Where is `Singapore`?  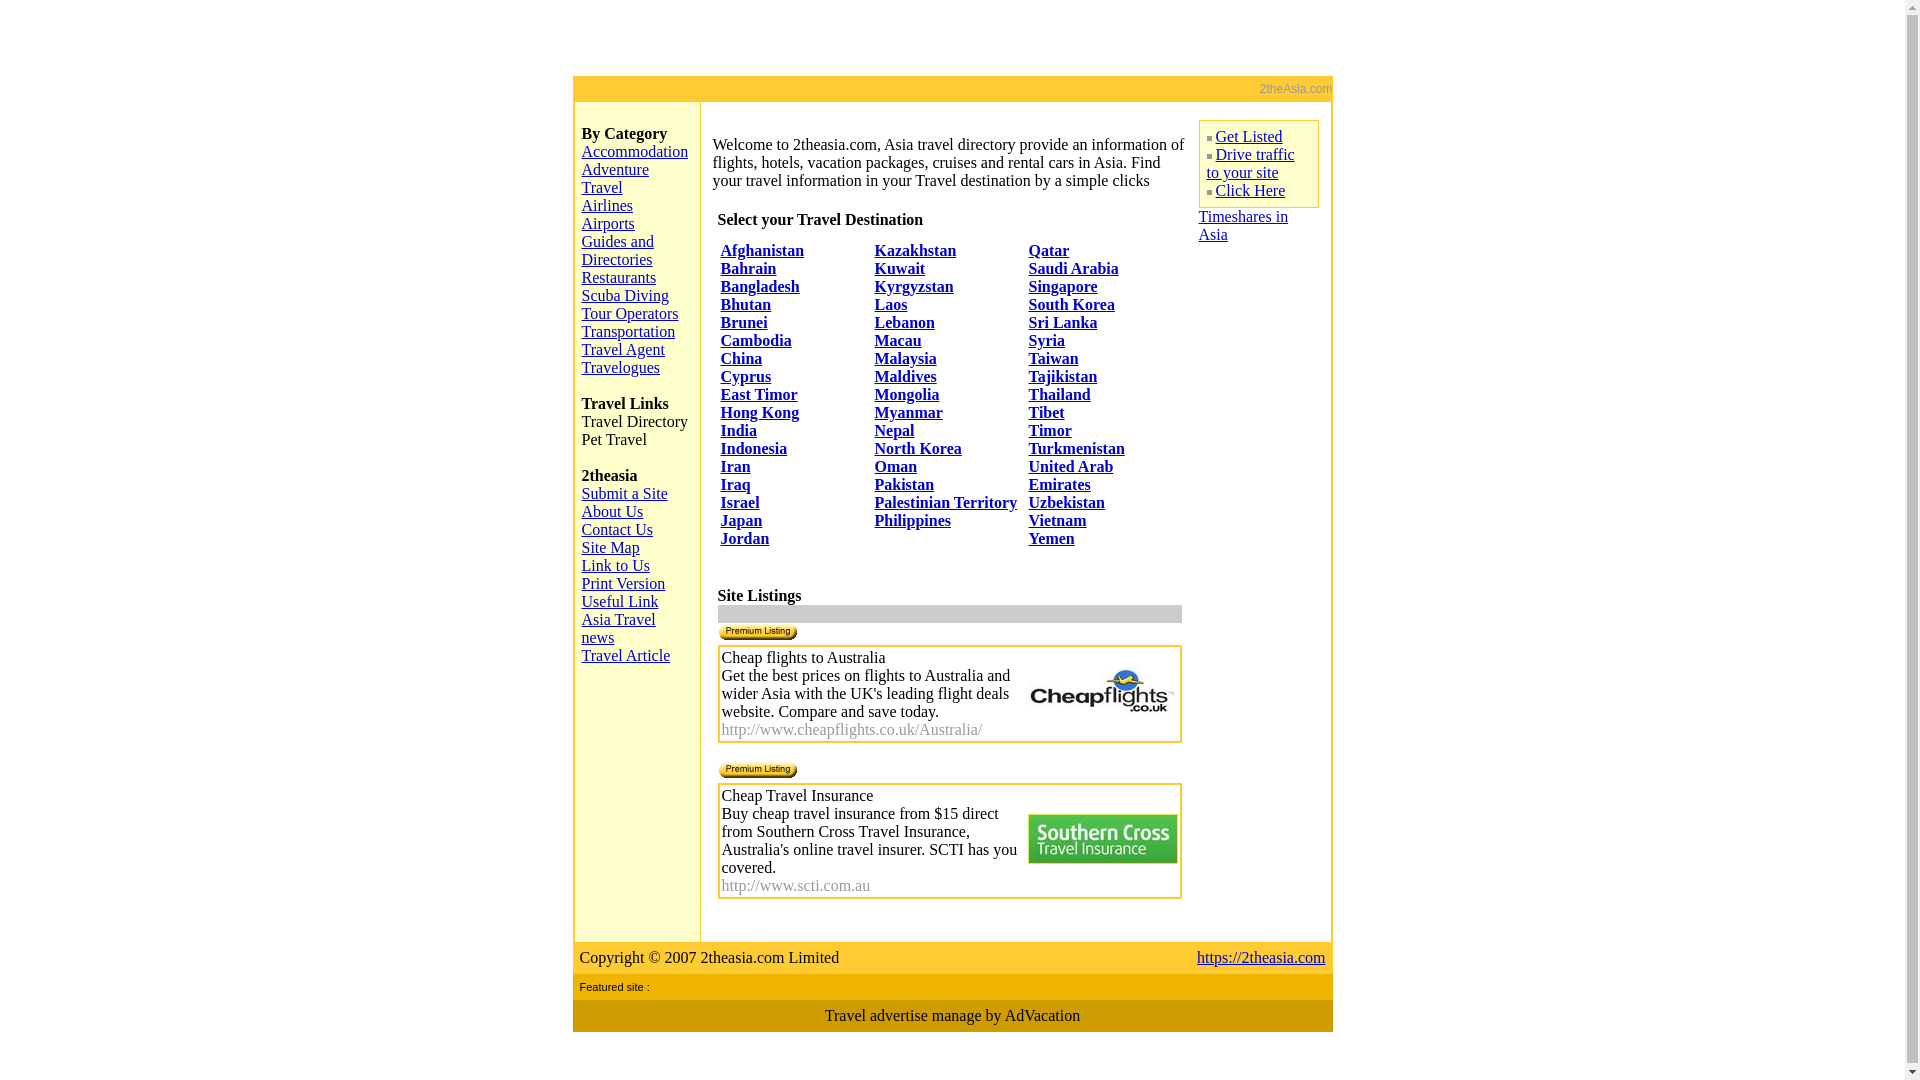
Singapore is located at coordinates (1062, 286).